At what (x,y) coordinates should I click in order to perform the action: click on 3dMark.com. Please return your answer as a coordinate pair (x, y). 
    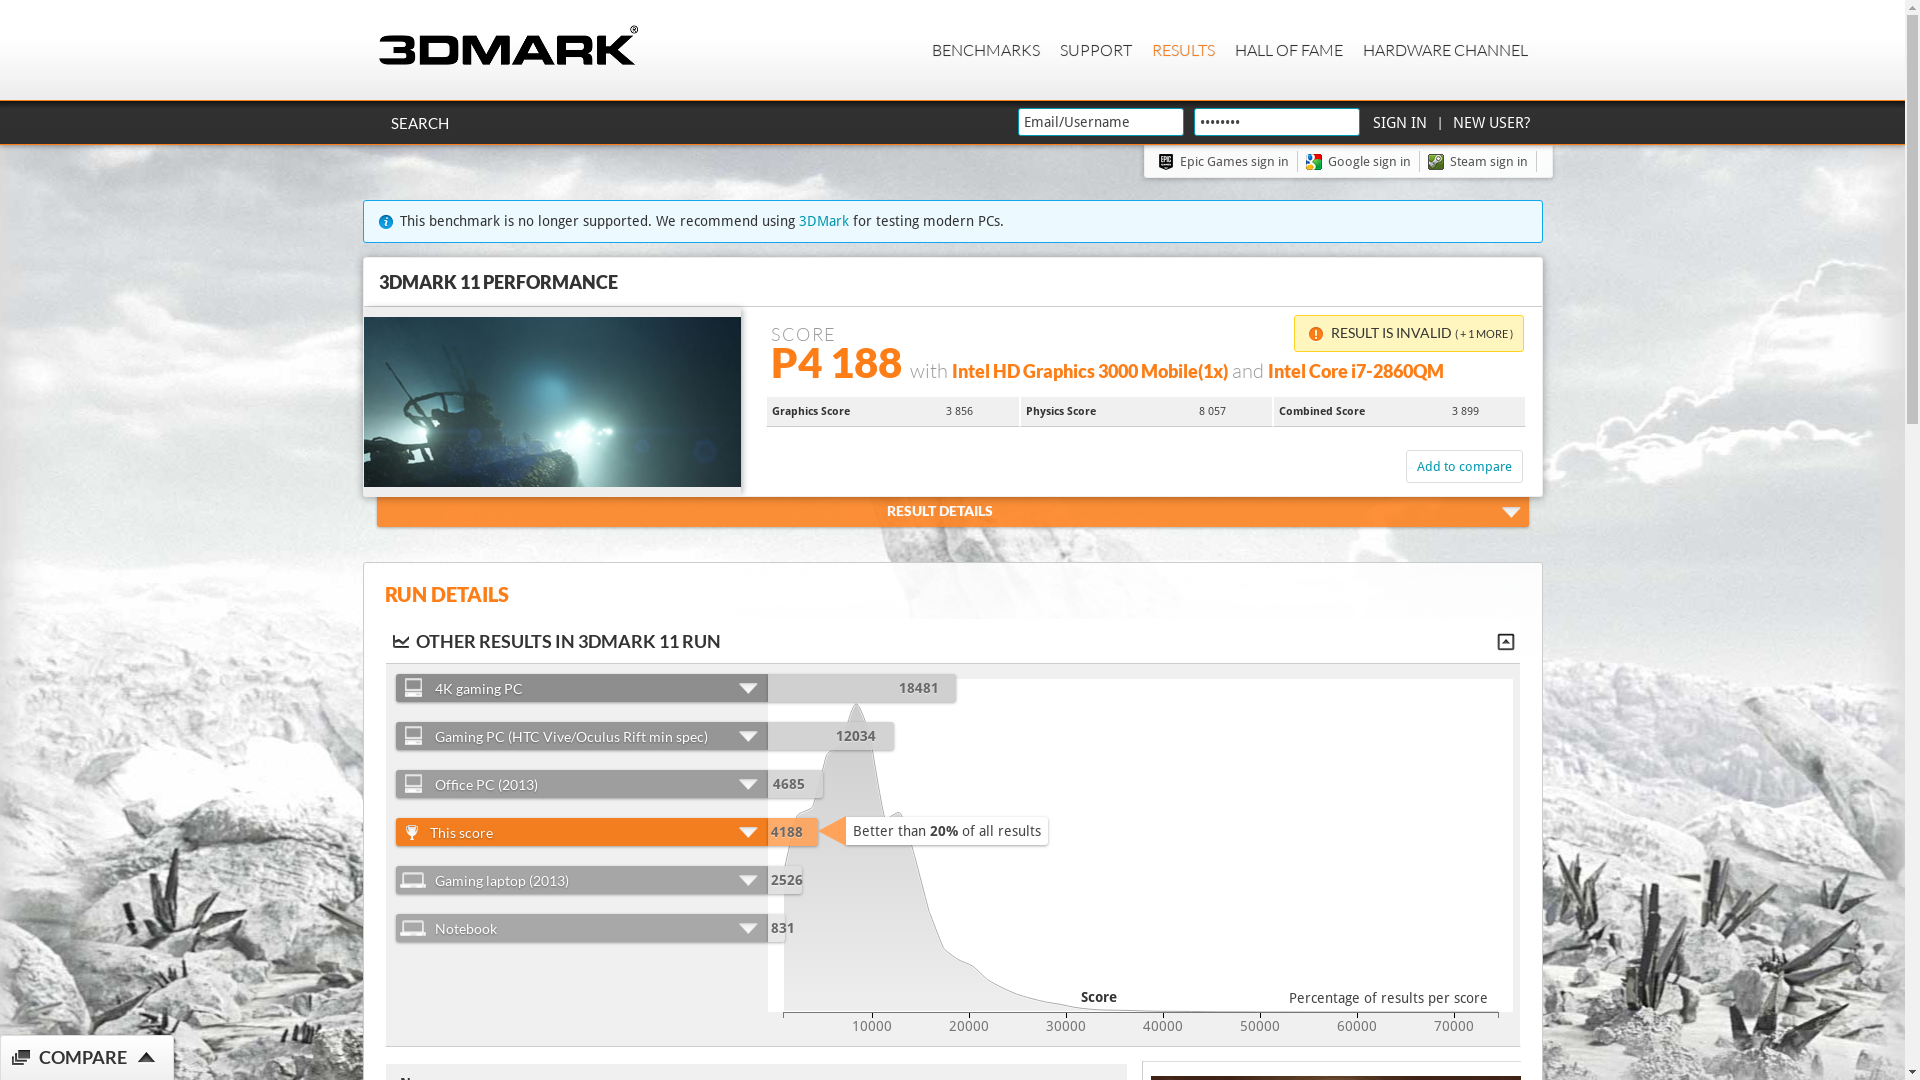
    Looking at the image, I should click on (508, 46).